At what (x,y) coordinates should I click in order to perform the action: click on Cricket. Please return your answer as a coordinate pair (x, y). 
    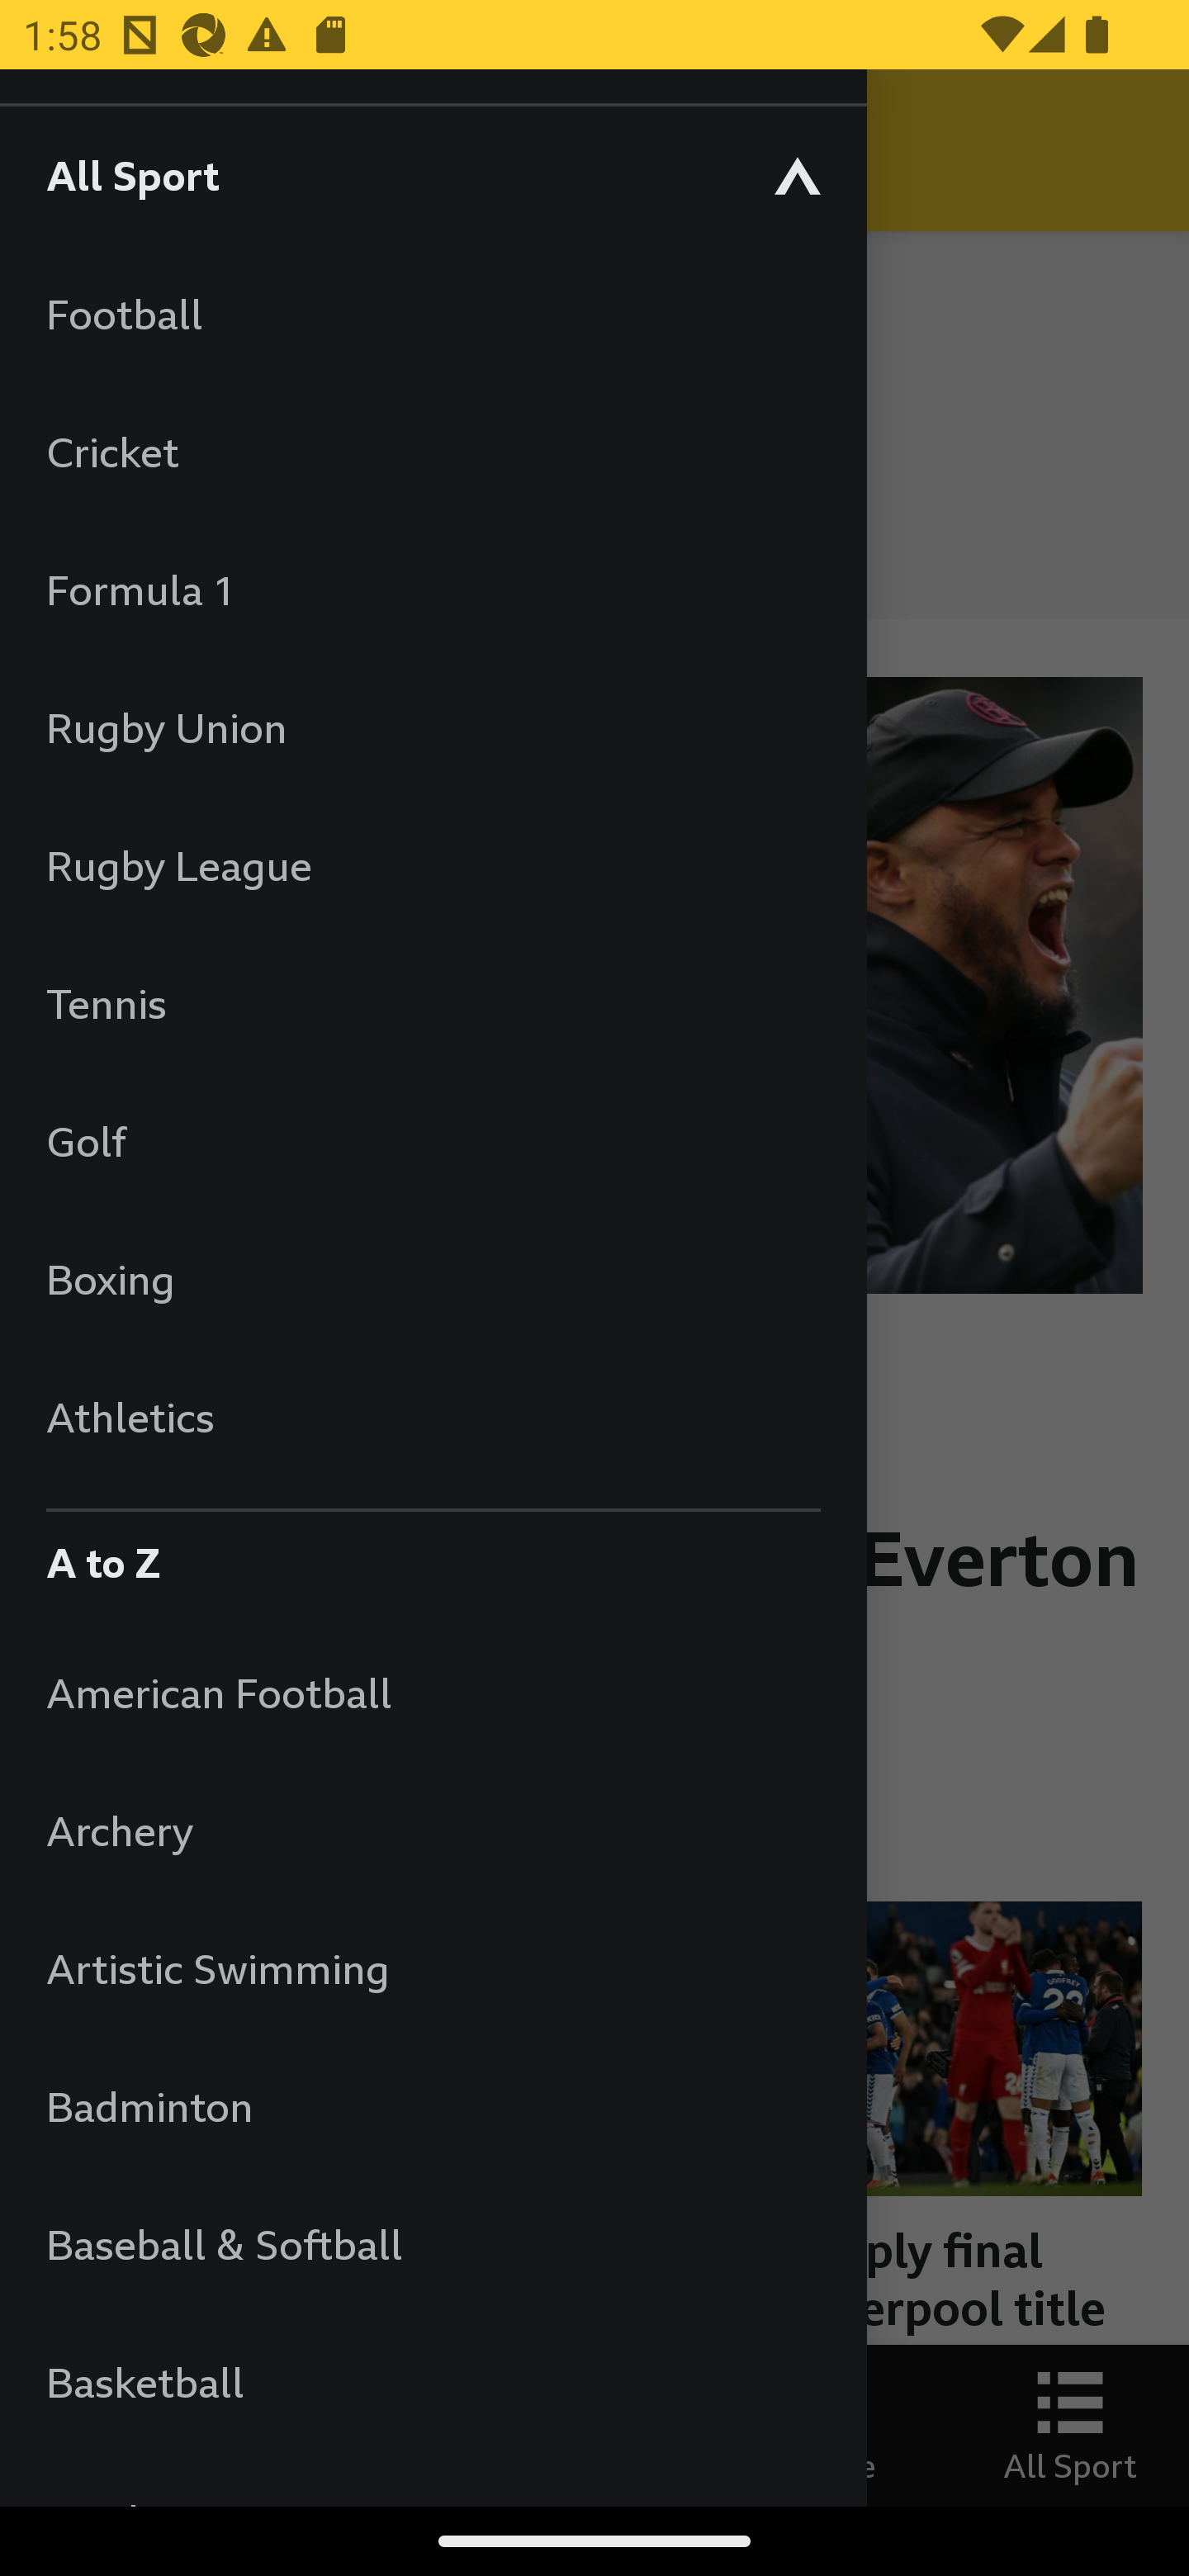
    Looking at the image, I should click on (433, 451).